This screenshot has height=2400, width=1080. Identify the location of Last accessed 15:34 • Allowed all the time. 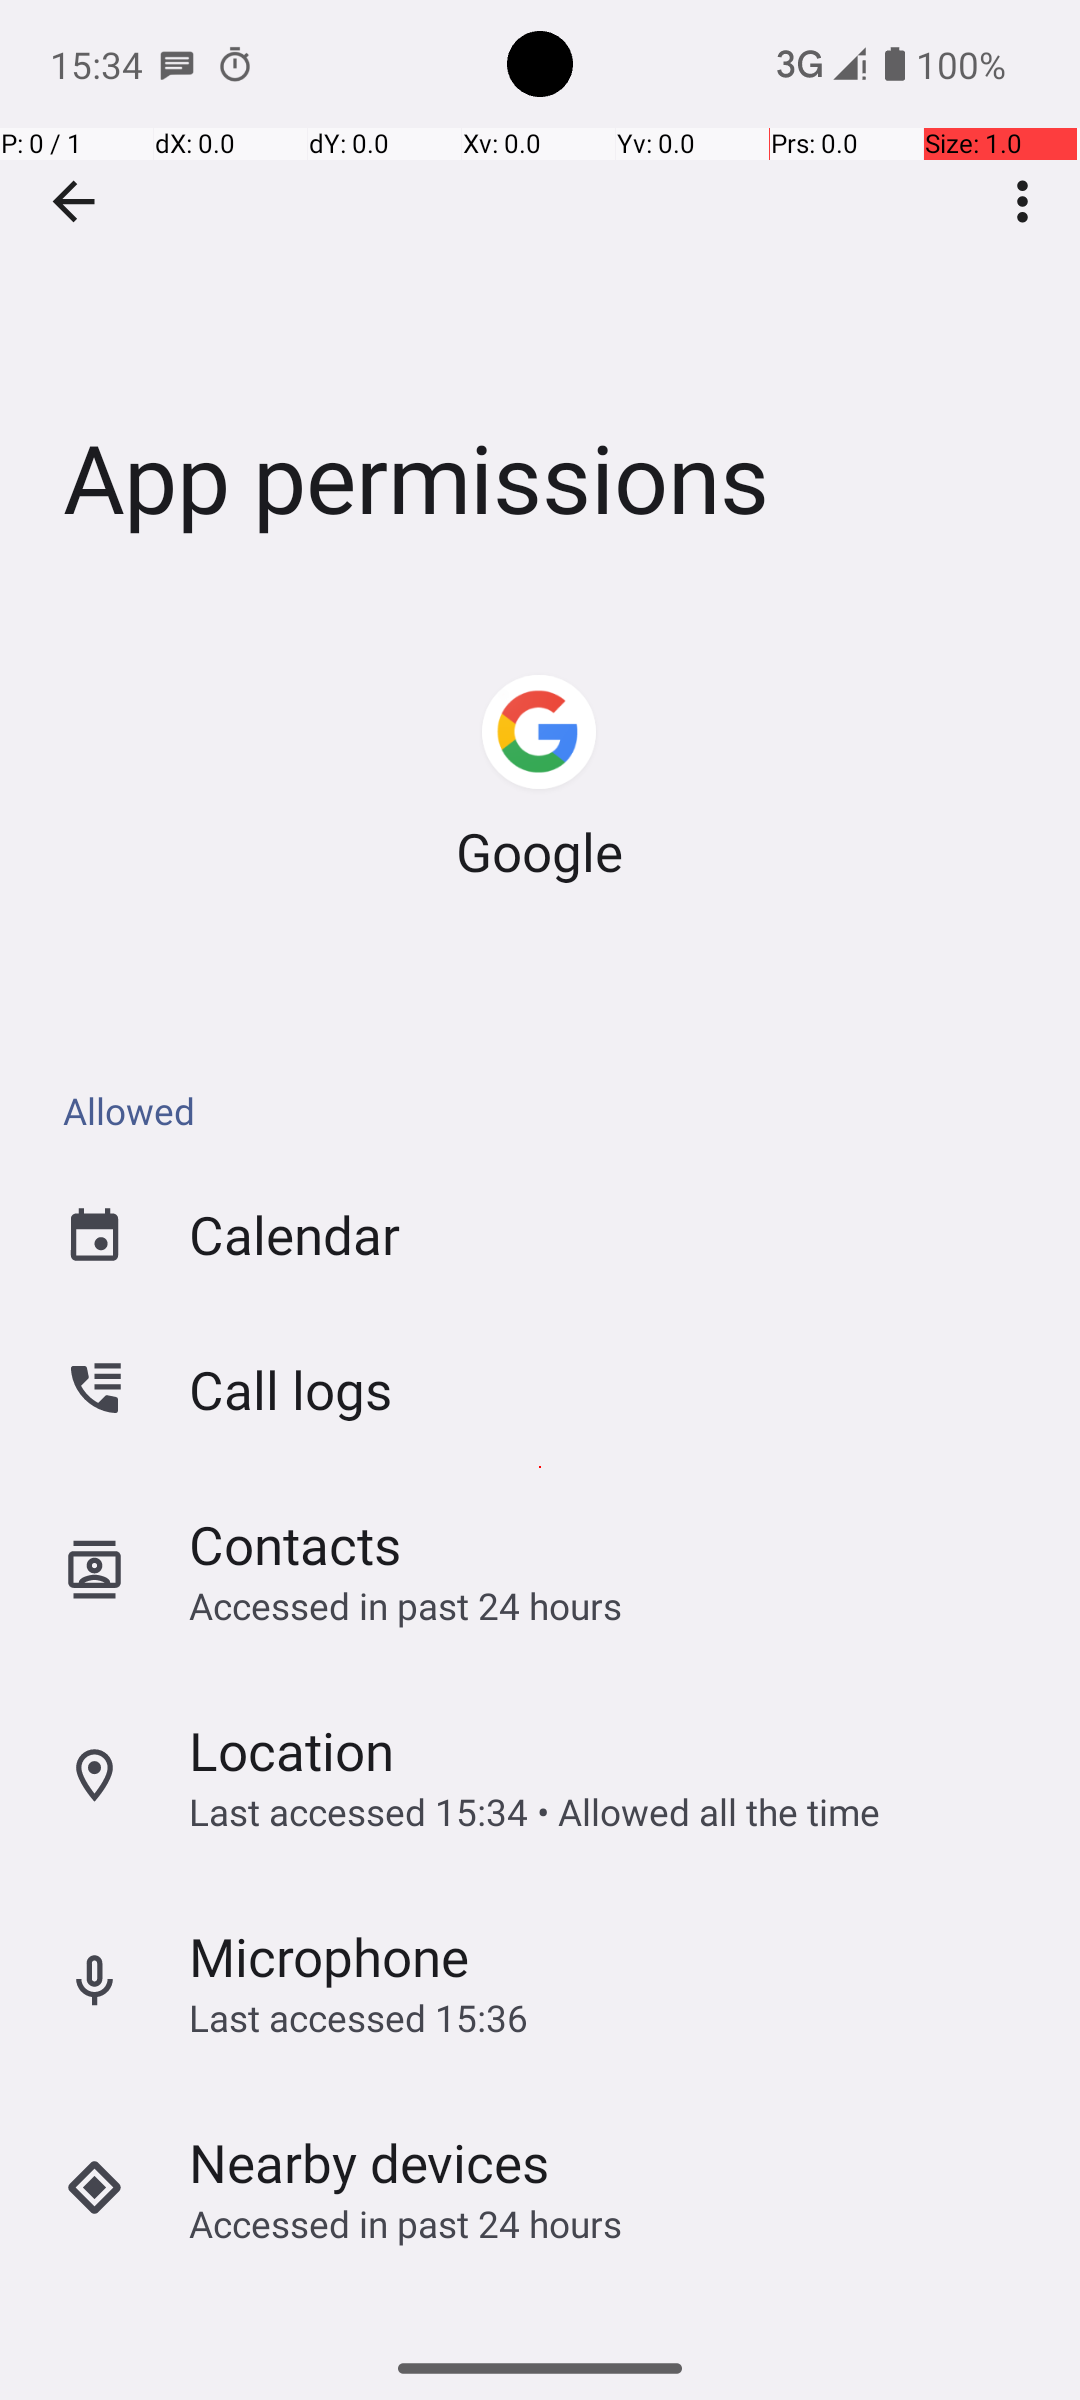
(534, 1809).